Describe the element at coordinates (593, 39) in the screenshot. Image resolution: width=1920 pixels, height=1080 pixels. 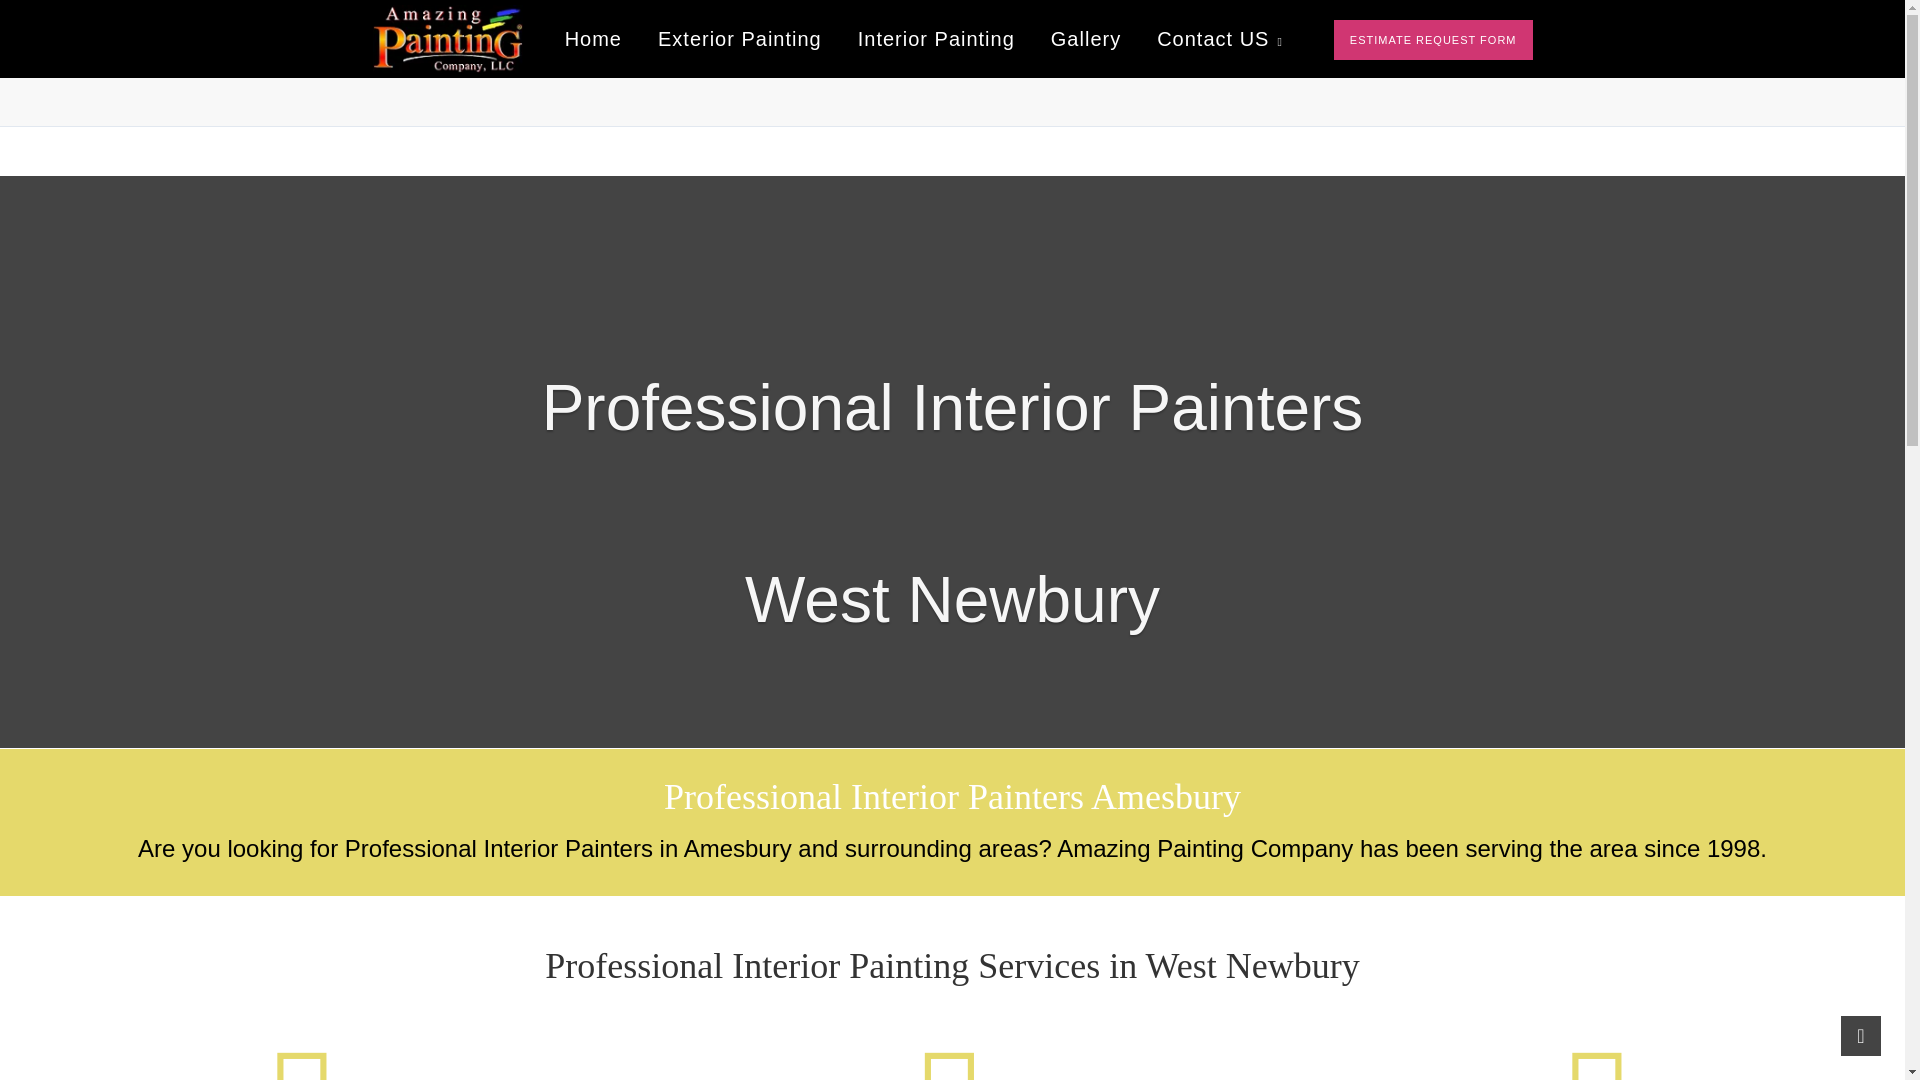
I see `Home` at that location.